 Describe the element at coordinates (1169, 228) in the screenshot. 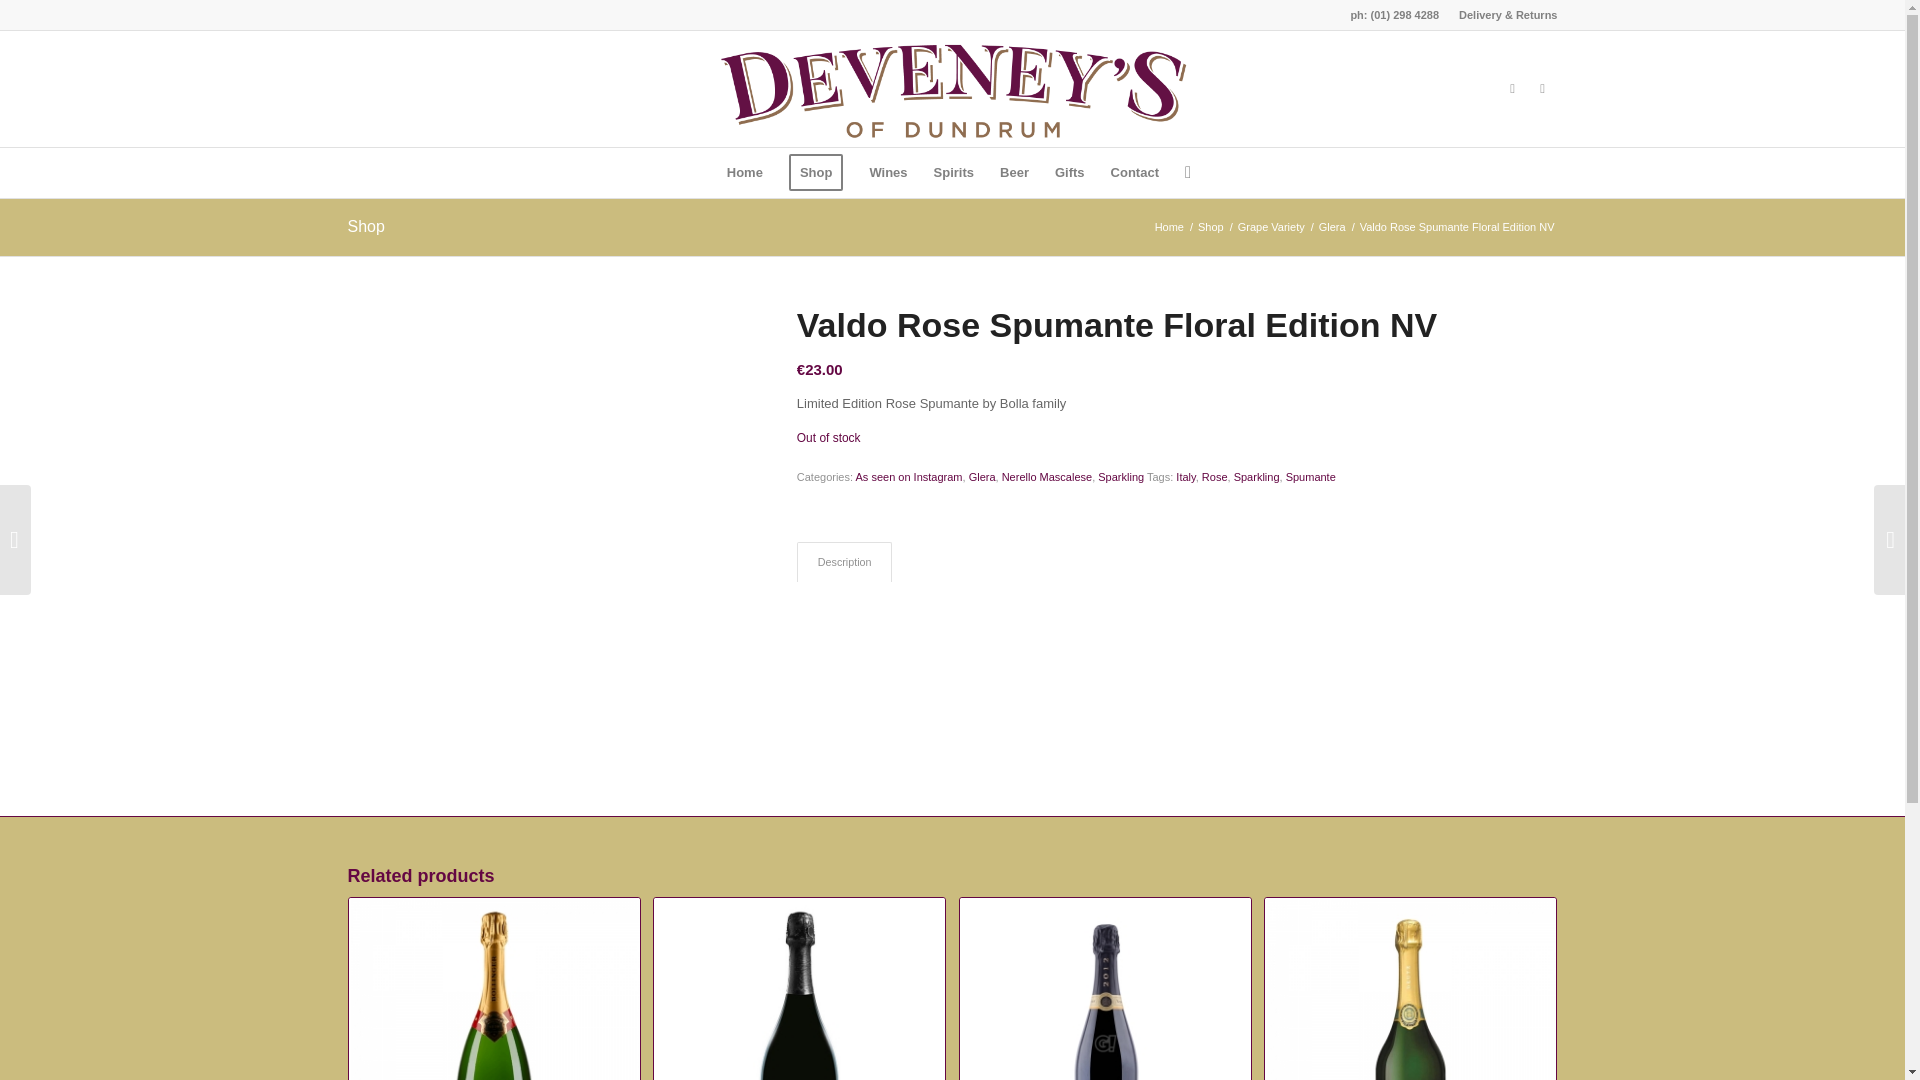

I see `Deveney's Dundrum` at that location.